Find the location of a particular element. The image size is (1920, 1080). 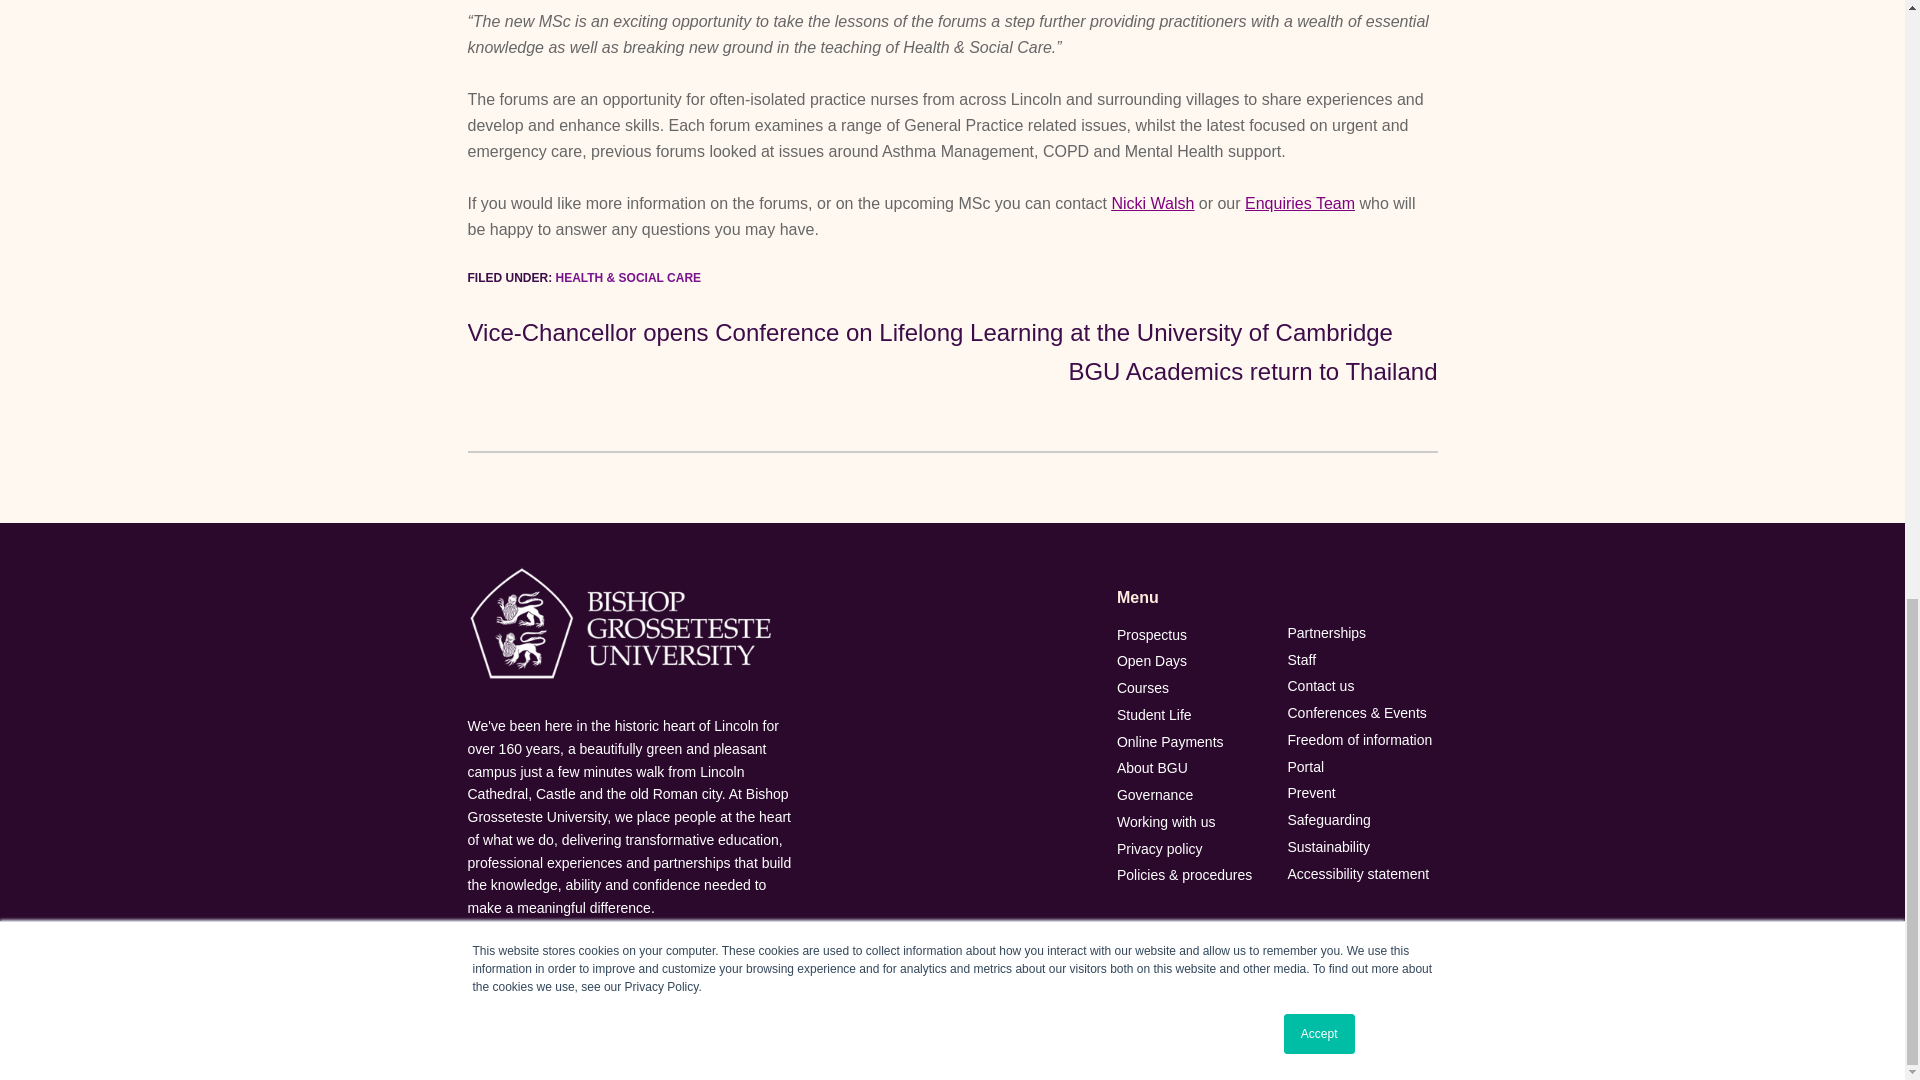

Open Days is located at coordinates (1192, 661).